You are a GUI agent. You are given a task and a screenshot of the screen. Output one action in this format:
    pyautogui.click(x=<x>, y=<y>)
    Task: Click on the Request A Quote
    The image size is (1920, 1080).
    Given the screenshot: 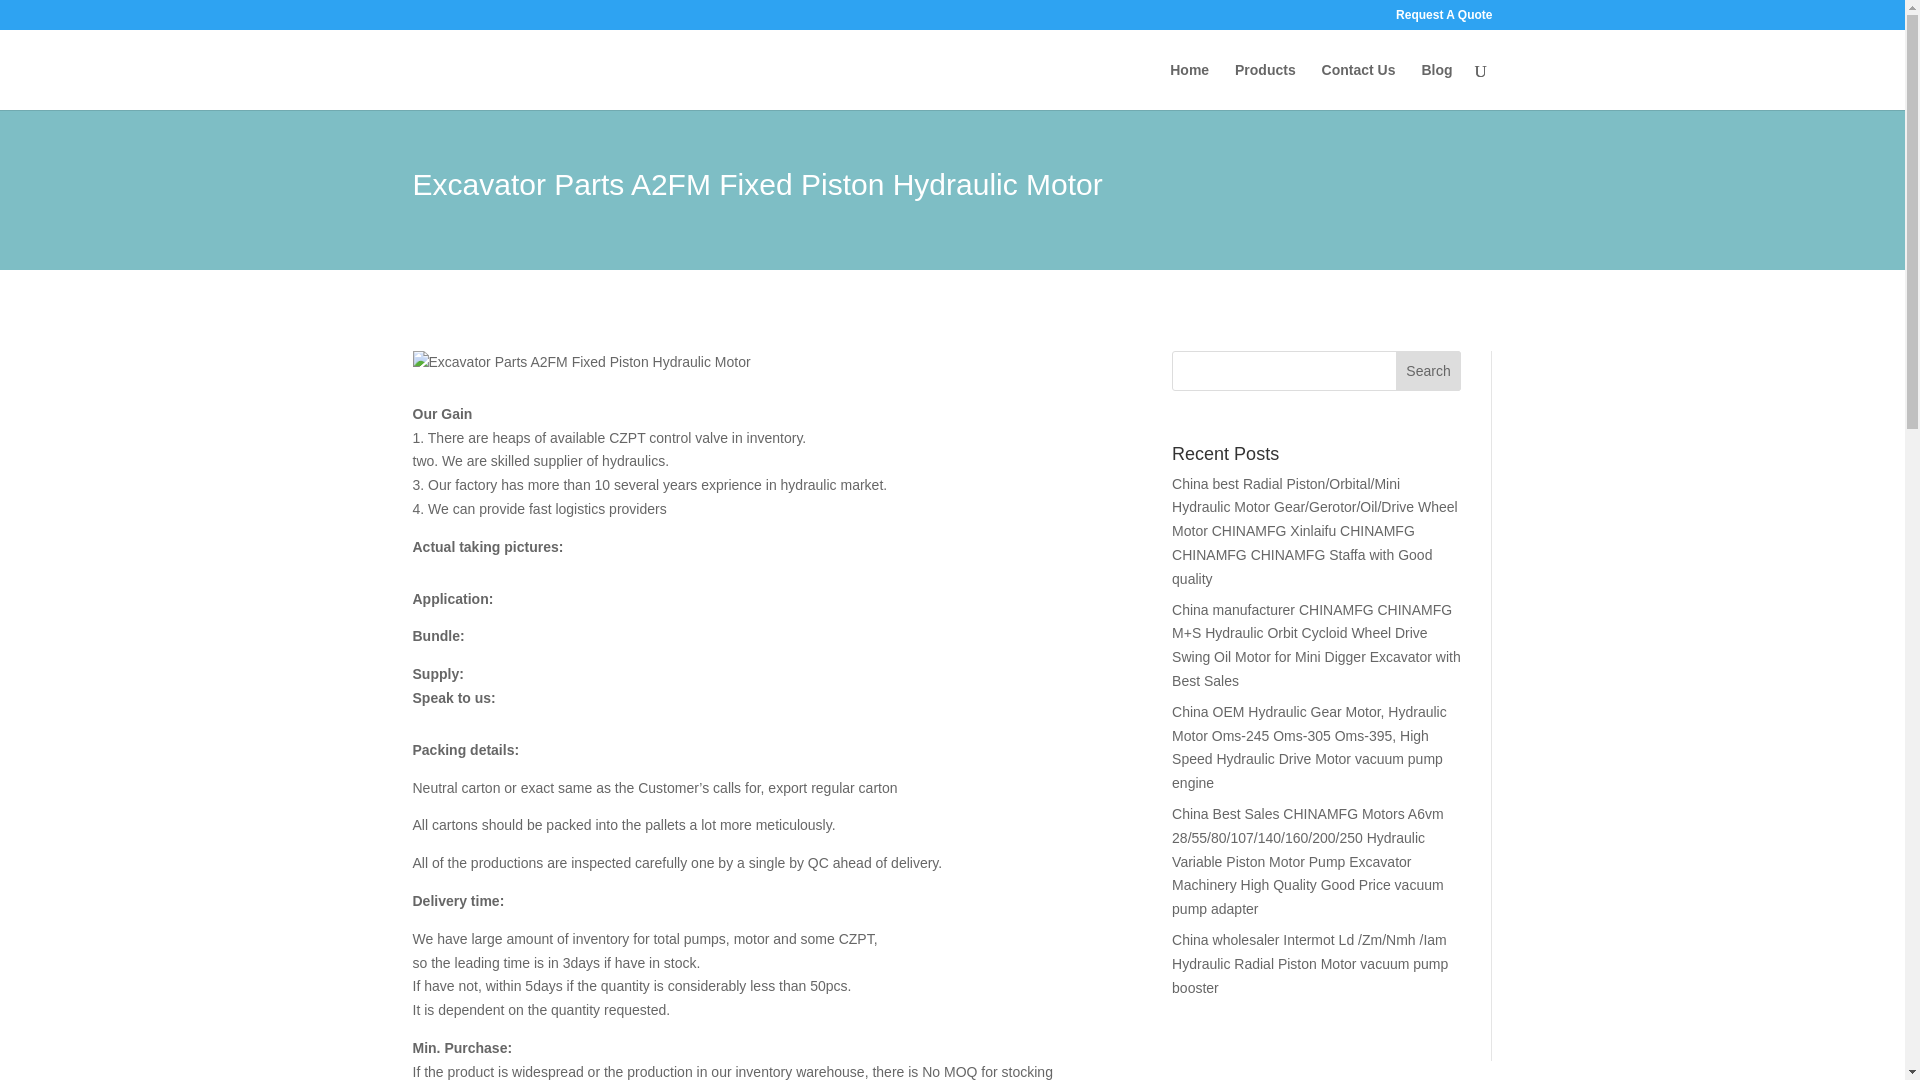 What is the action you would take?
    pyautogui.click(x=1443, y=19)
    